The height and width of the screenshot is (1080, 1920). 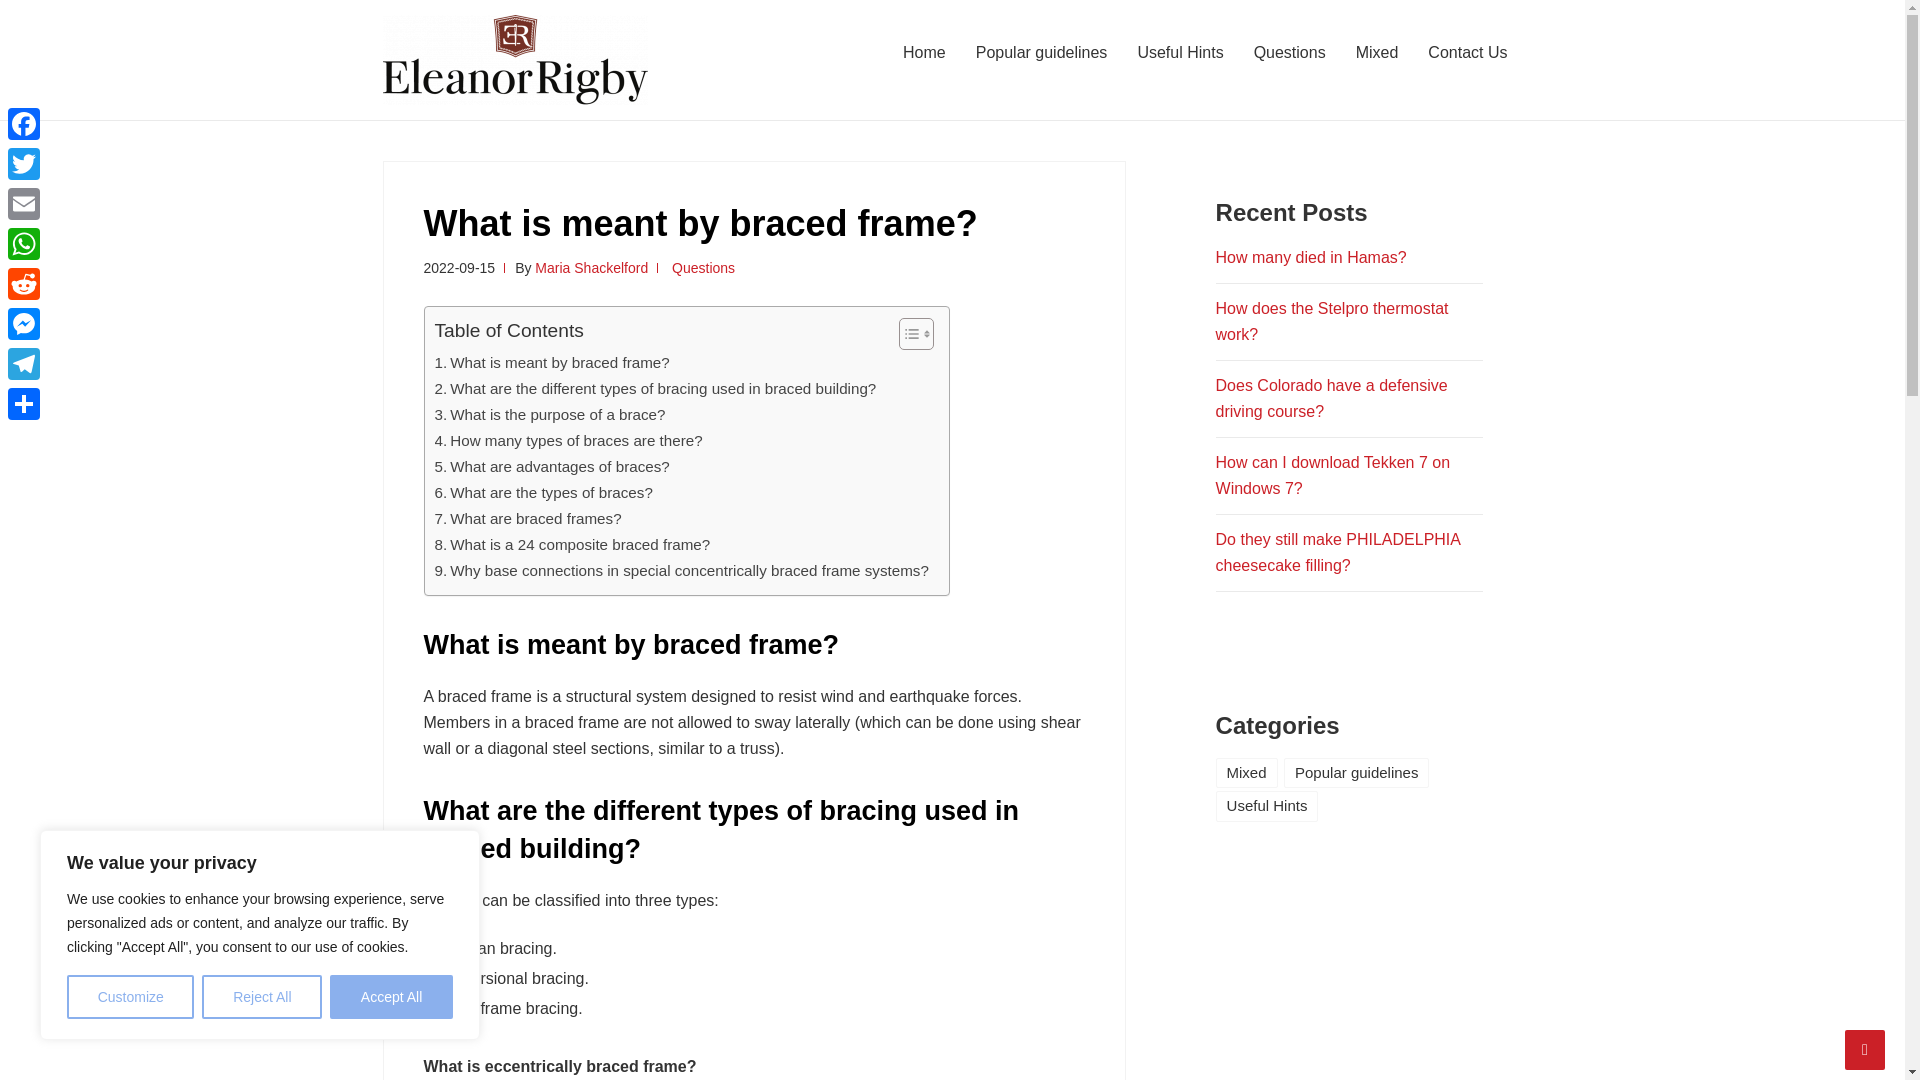 I want to click on What is the purpose of a brace?, so click(x=548, y=414).